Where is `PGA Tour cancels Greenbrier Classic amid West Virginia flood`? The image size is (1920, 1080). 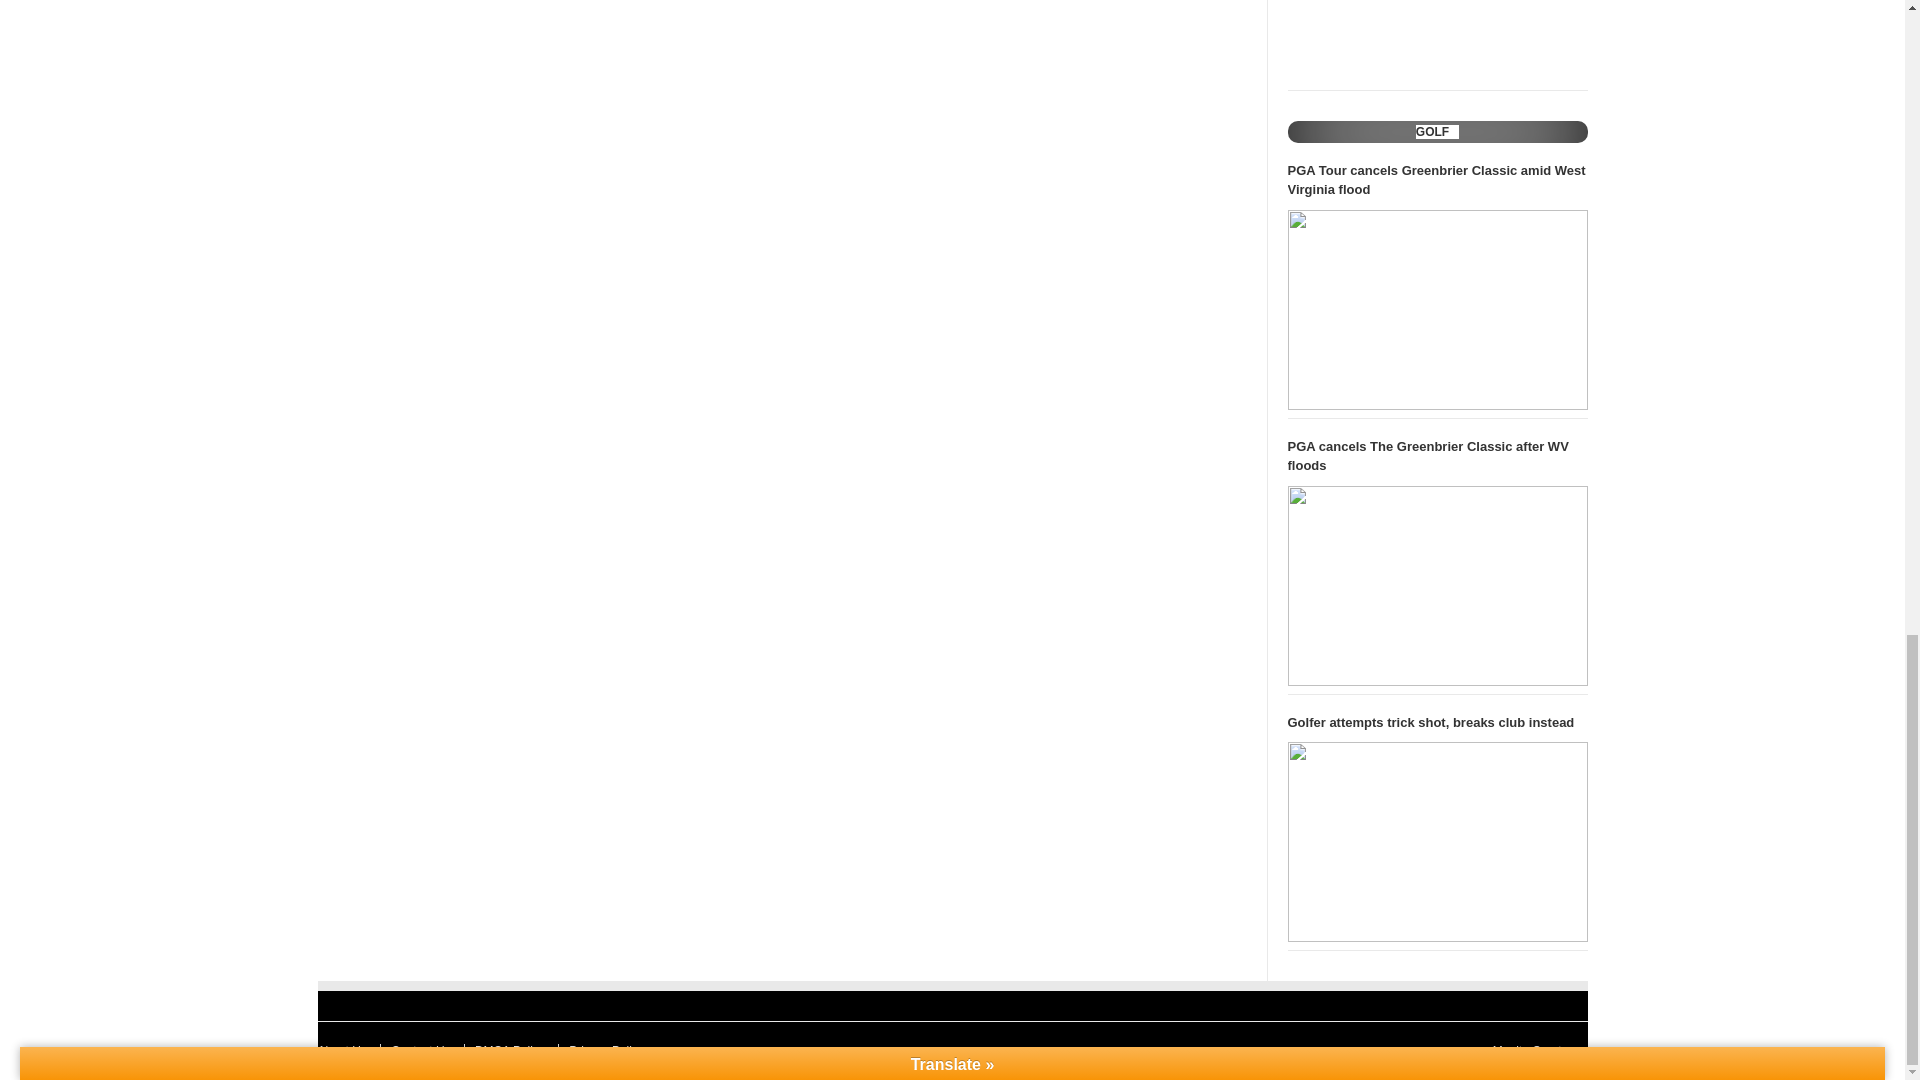 PGA Tour cancels Greenbrier Classic amid West Virginia flood is located at coordinates (1438, 180).